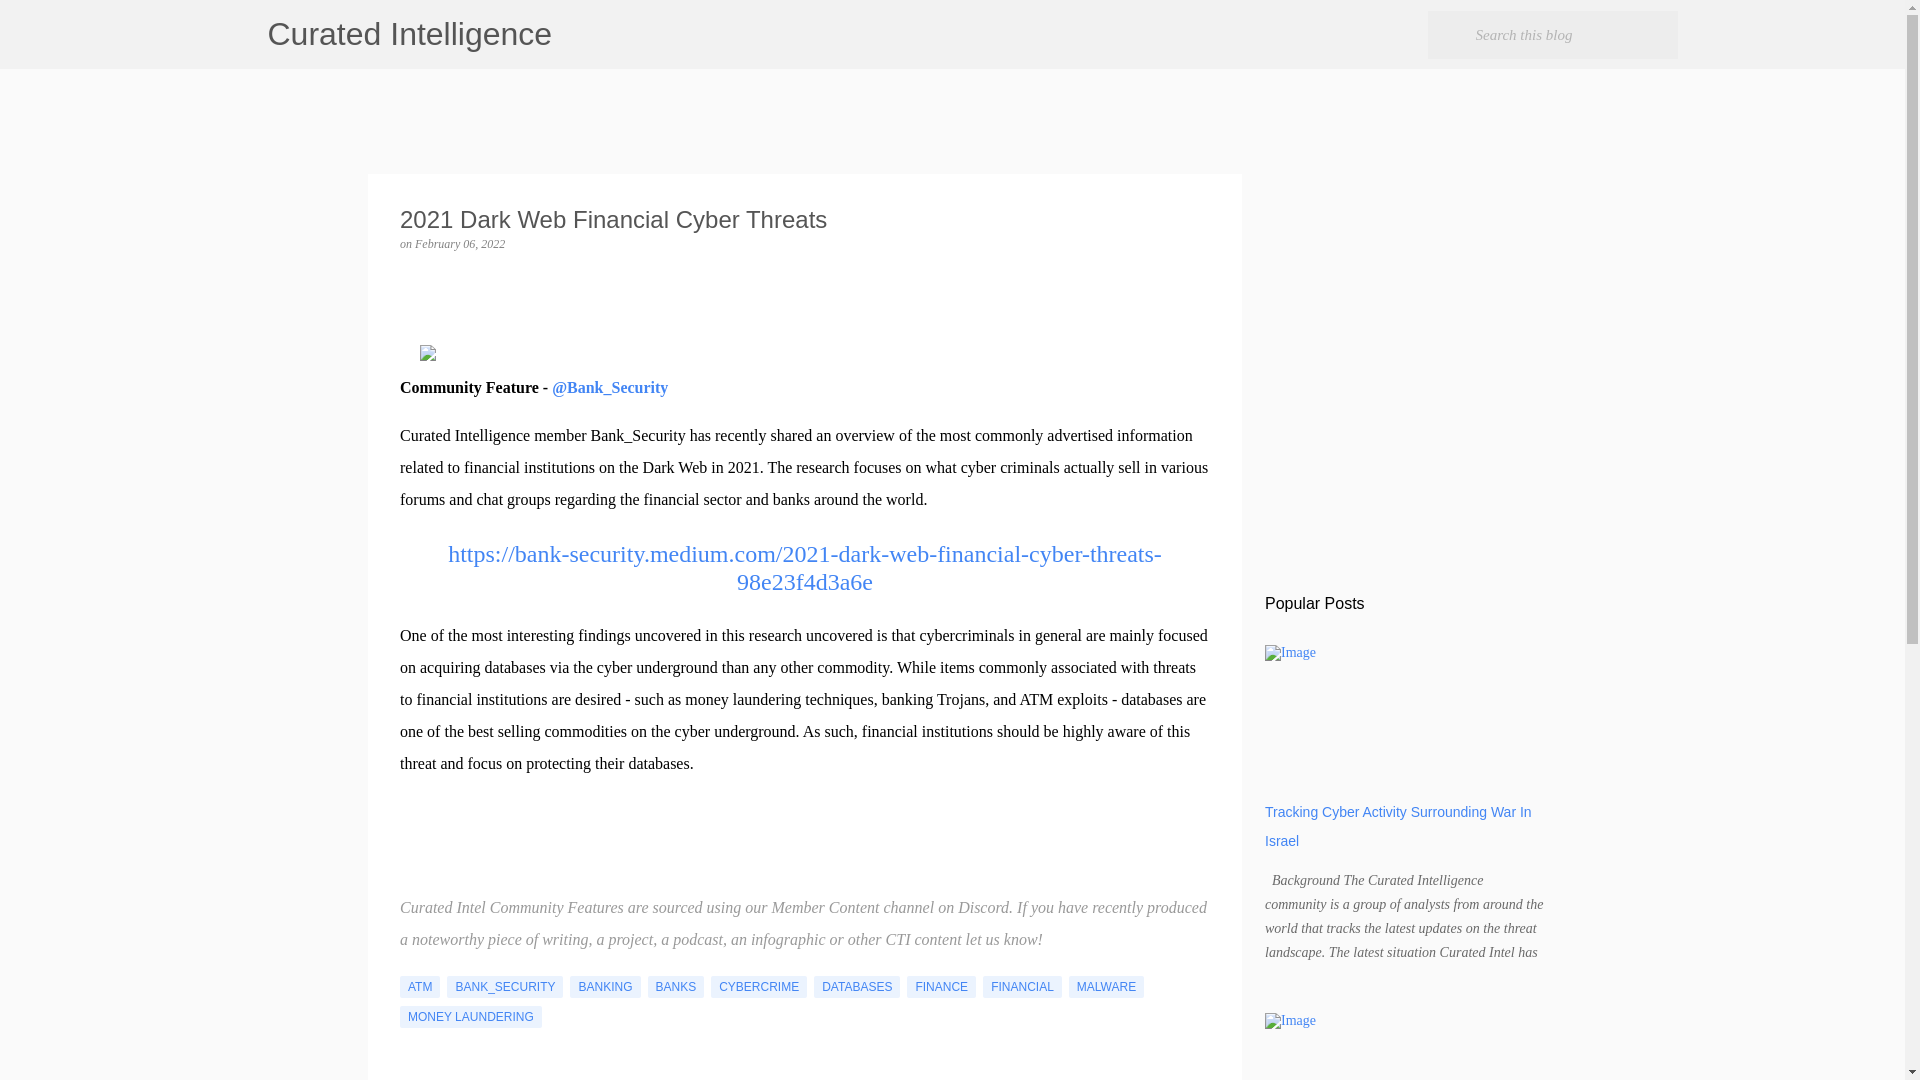 This screenshot has width=1920, height=1080. I want to click on FINANCE, so click(940, 986).